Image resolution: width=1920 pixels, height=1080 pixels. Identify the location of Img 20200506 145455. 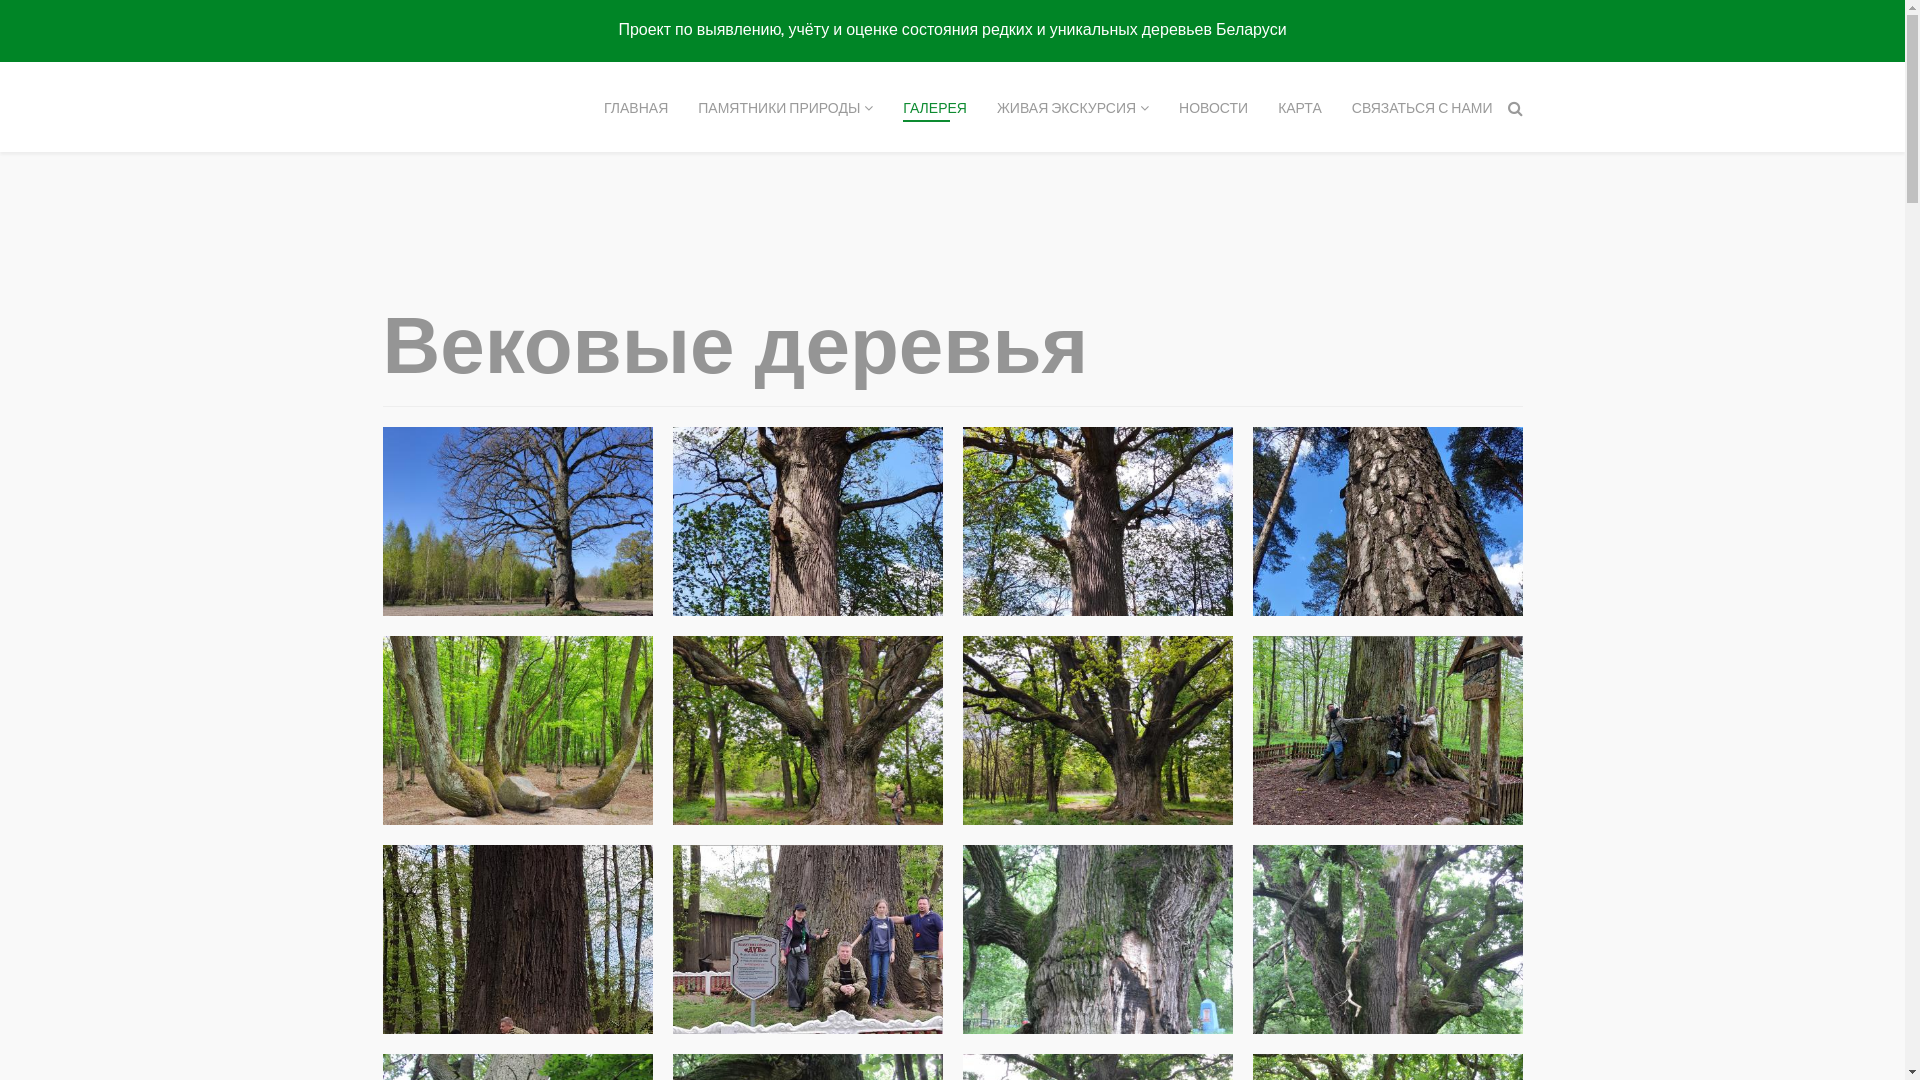
(1097, 730).